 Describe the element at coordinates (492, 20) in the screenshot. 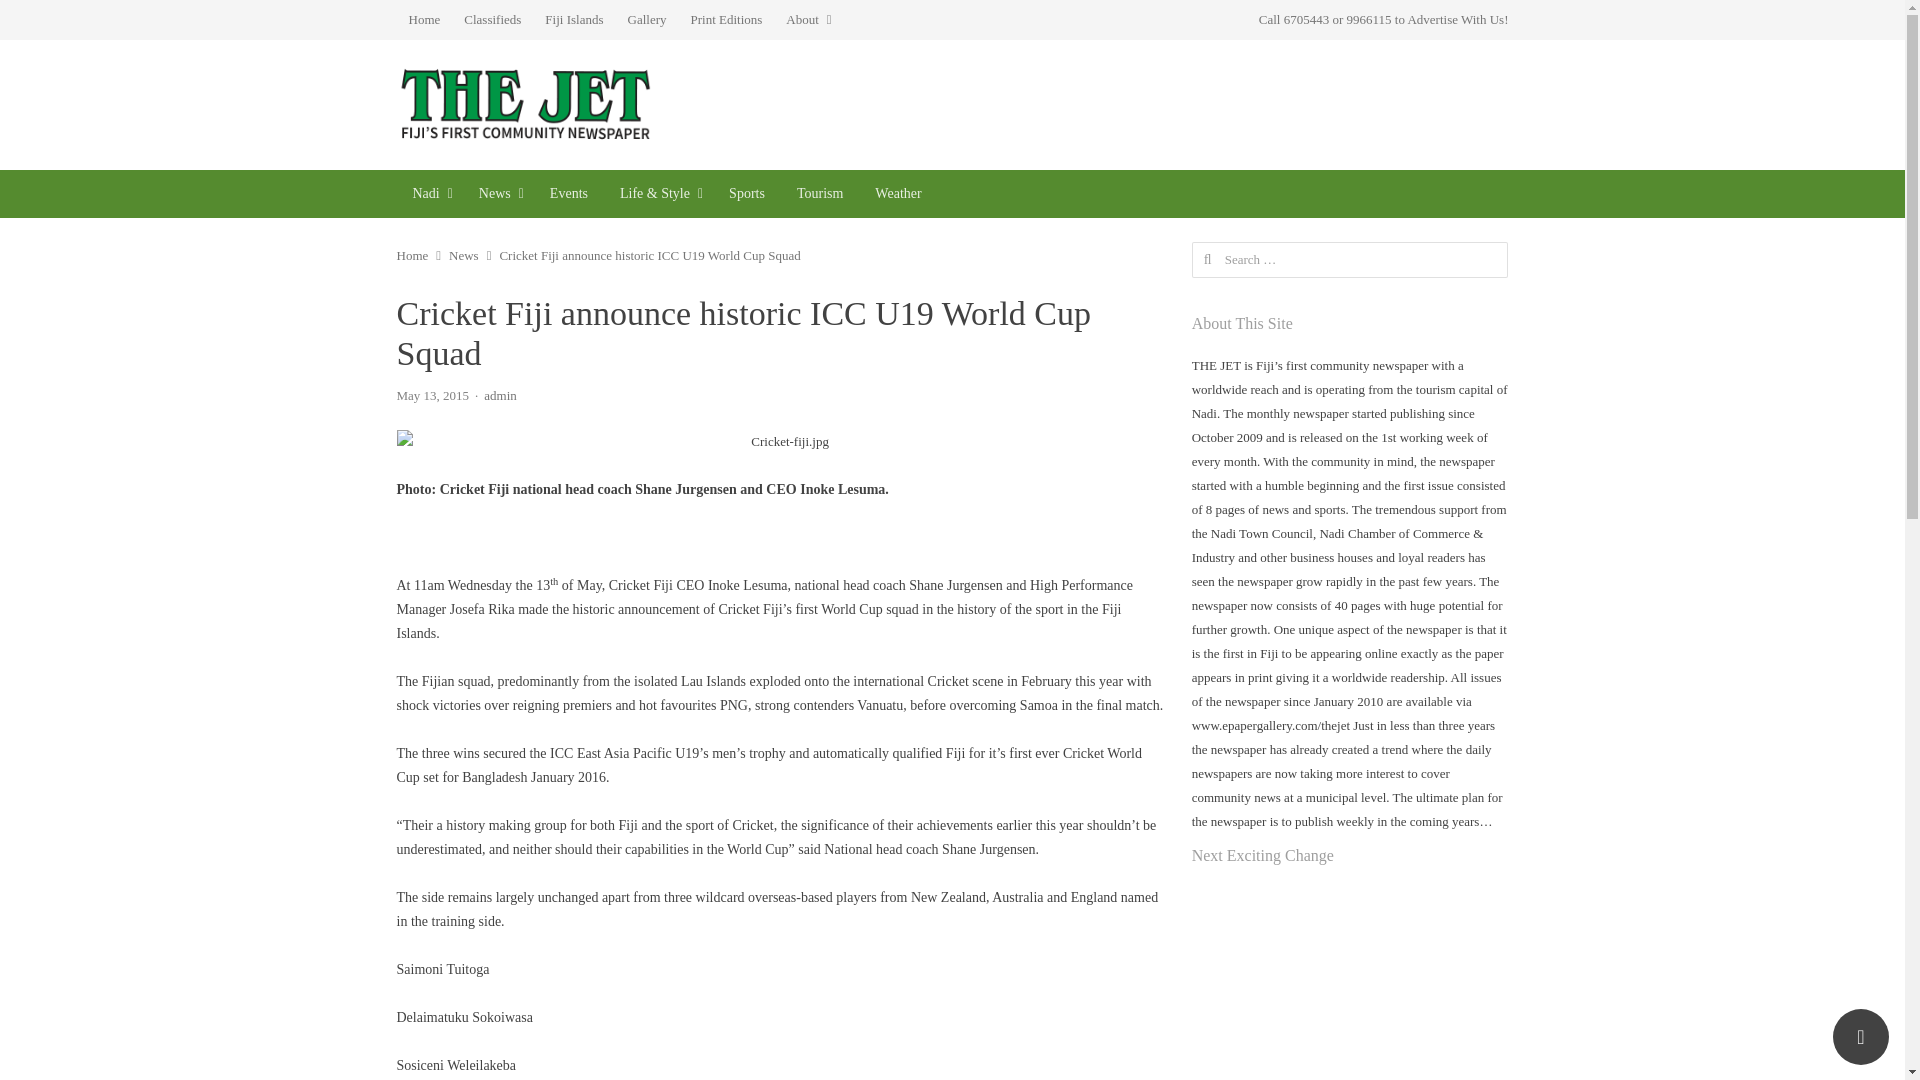

I see `Classifieds` at that location.